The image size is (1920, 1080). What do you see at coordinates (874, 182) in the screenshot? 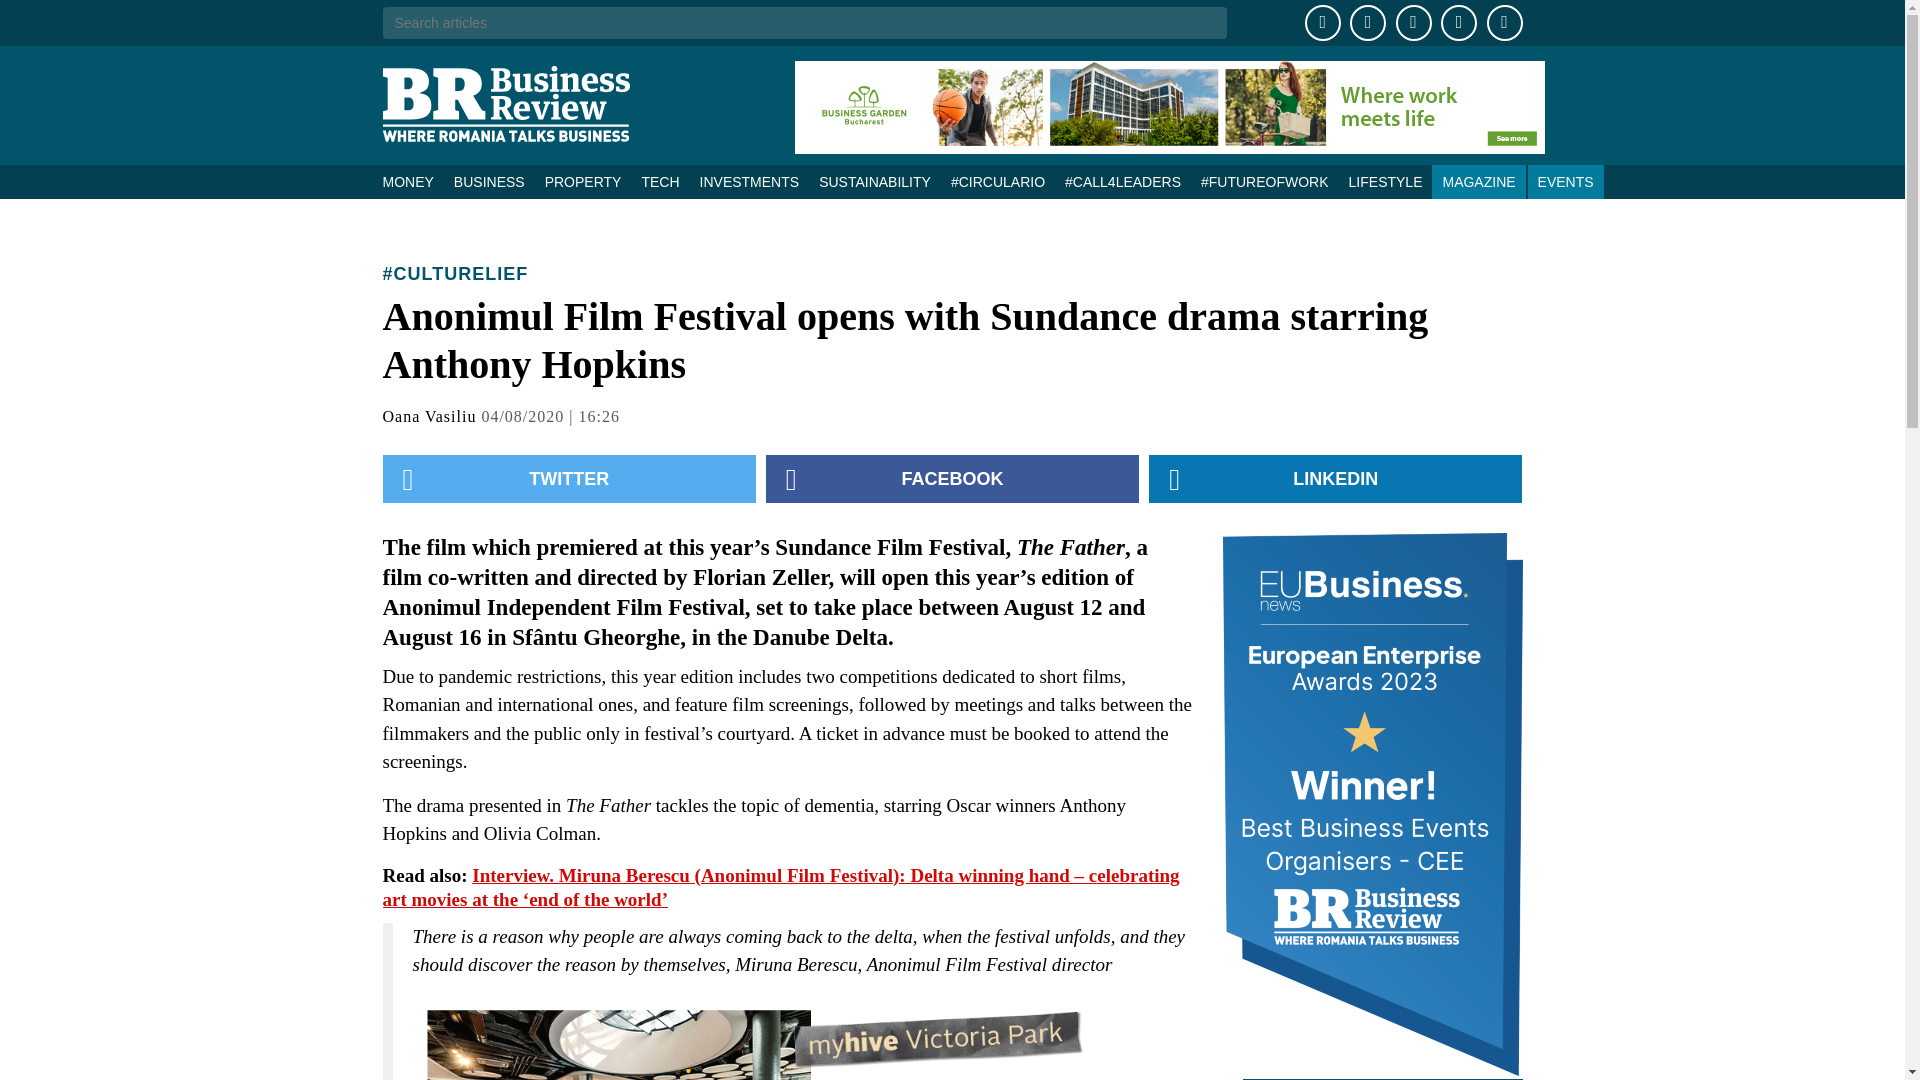
I see `SUSTAINABILITY` at bounding box center [874, 182].